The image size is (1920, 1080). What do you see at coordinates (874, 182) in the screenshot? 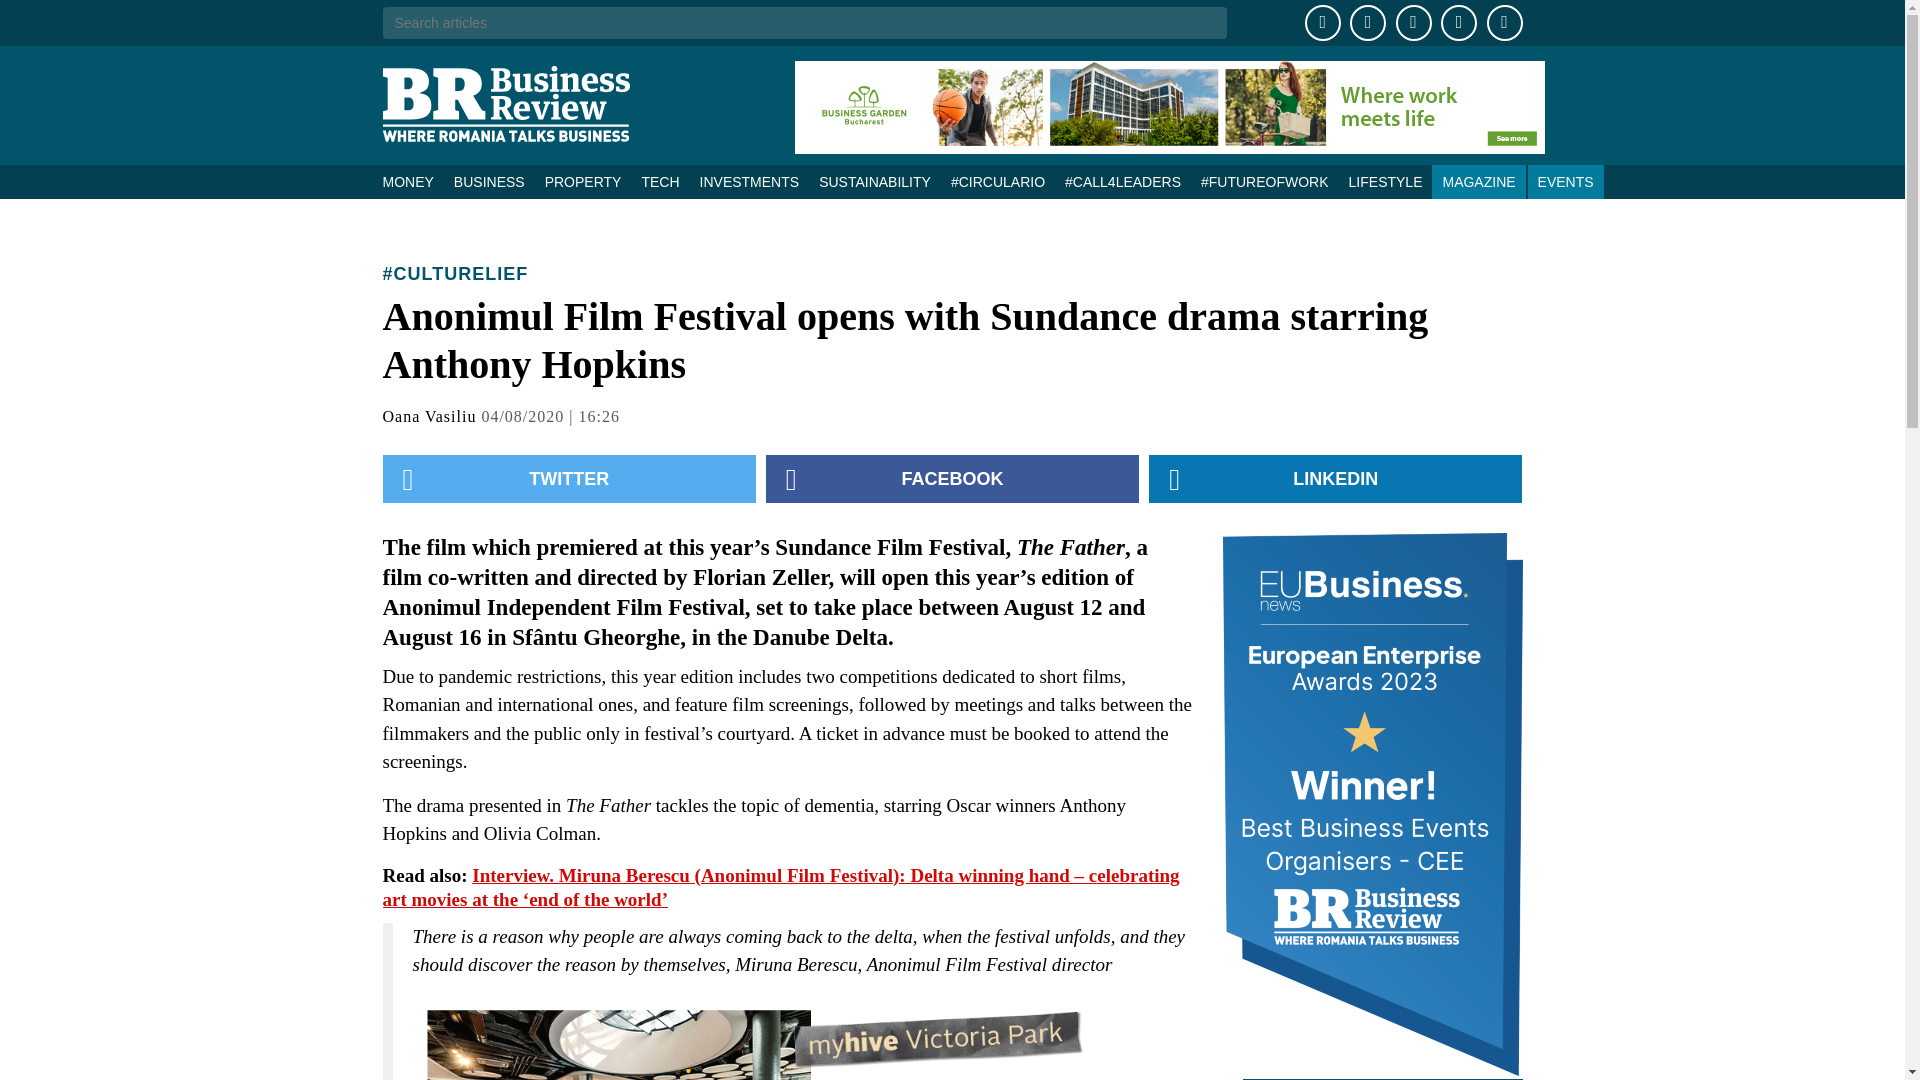
I see `SUSTAINABILITY` at bounding box center [874, 182].